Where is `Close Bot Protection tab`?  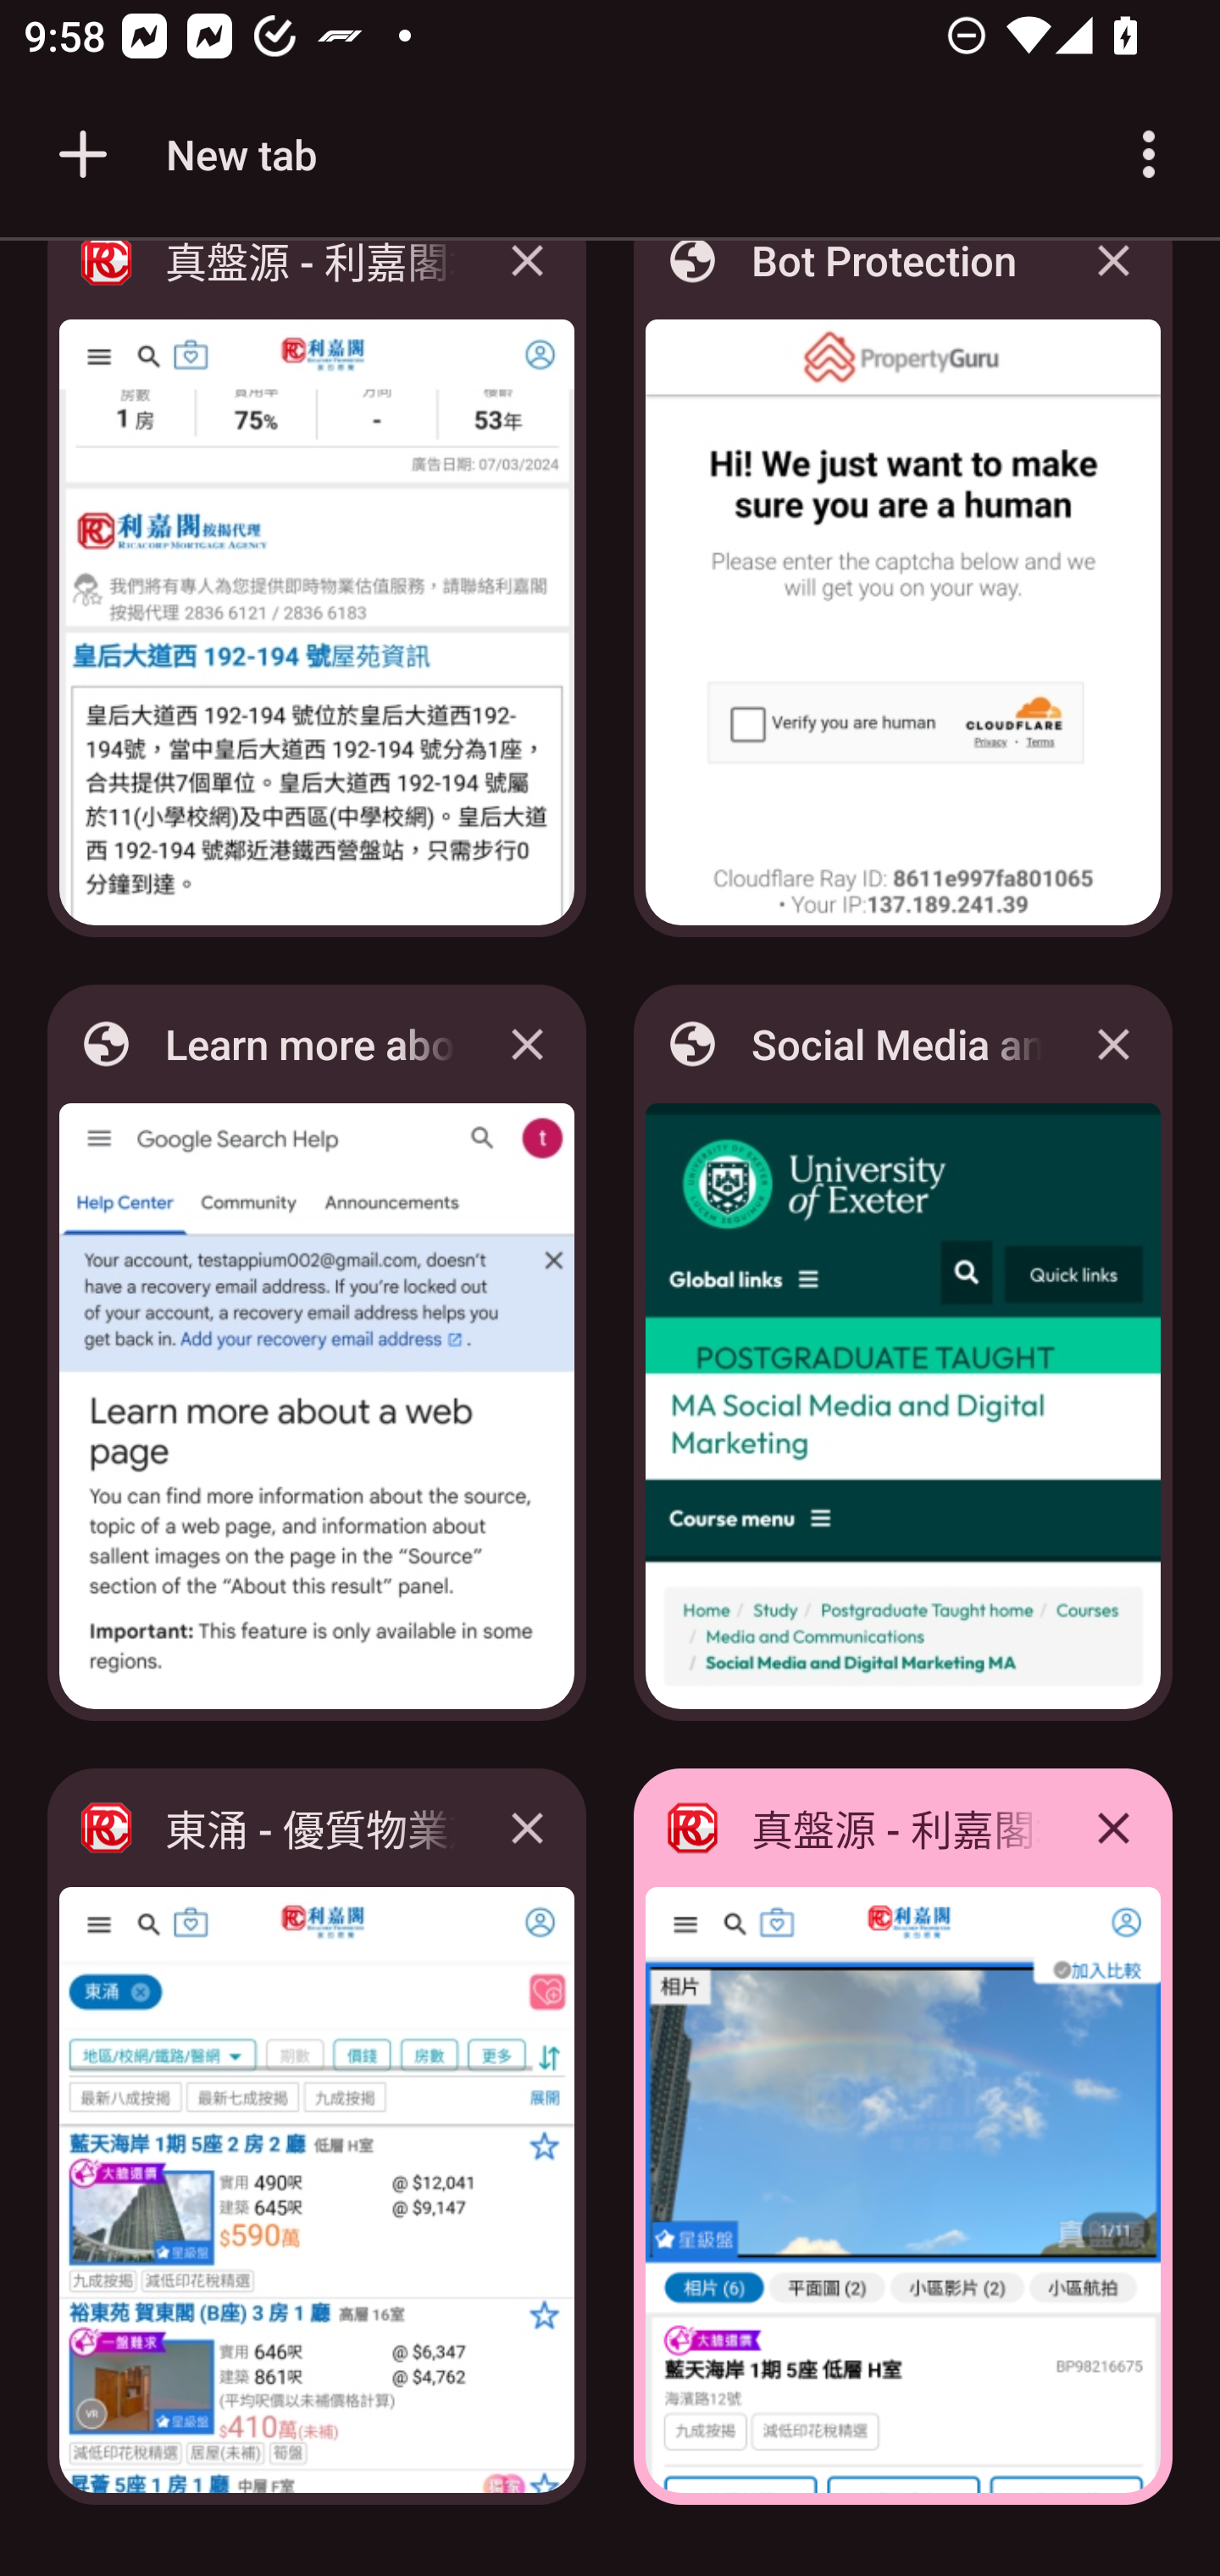
Close Bot Protection tab is located at coordinates (1113, 285).